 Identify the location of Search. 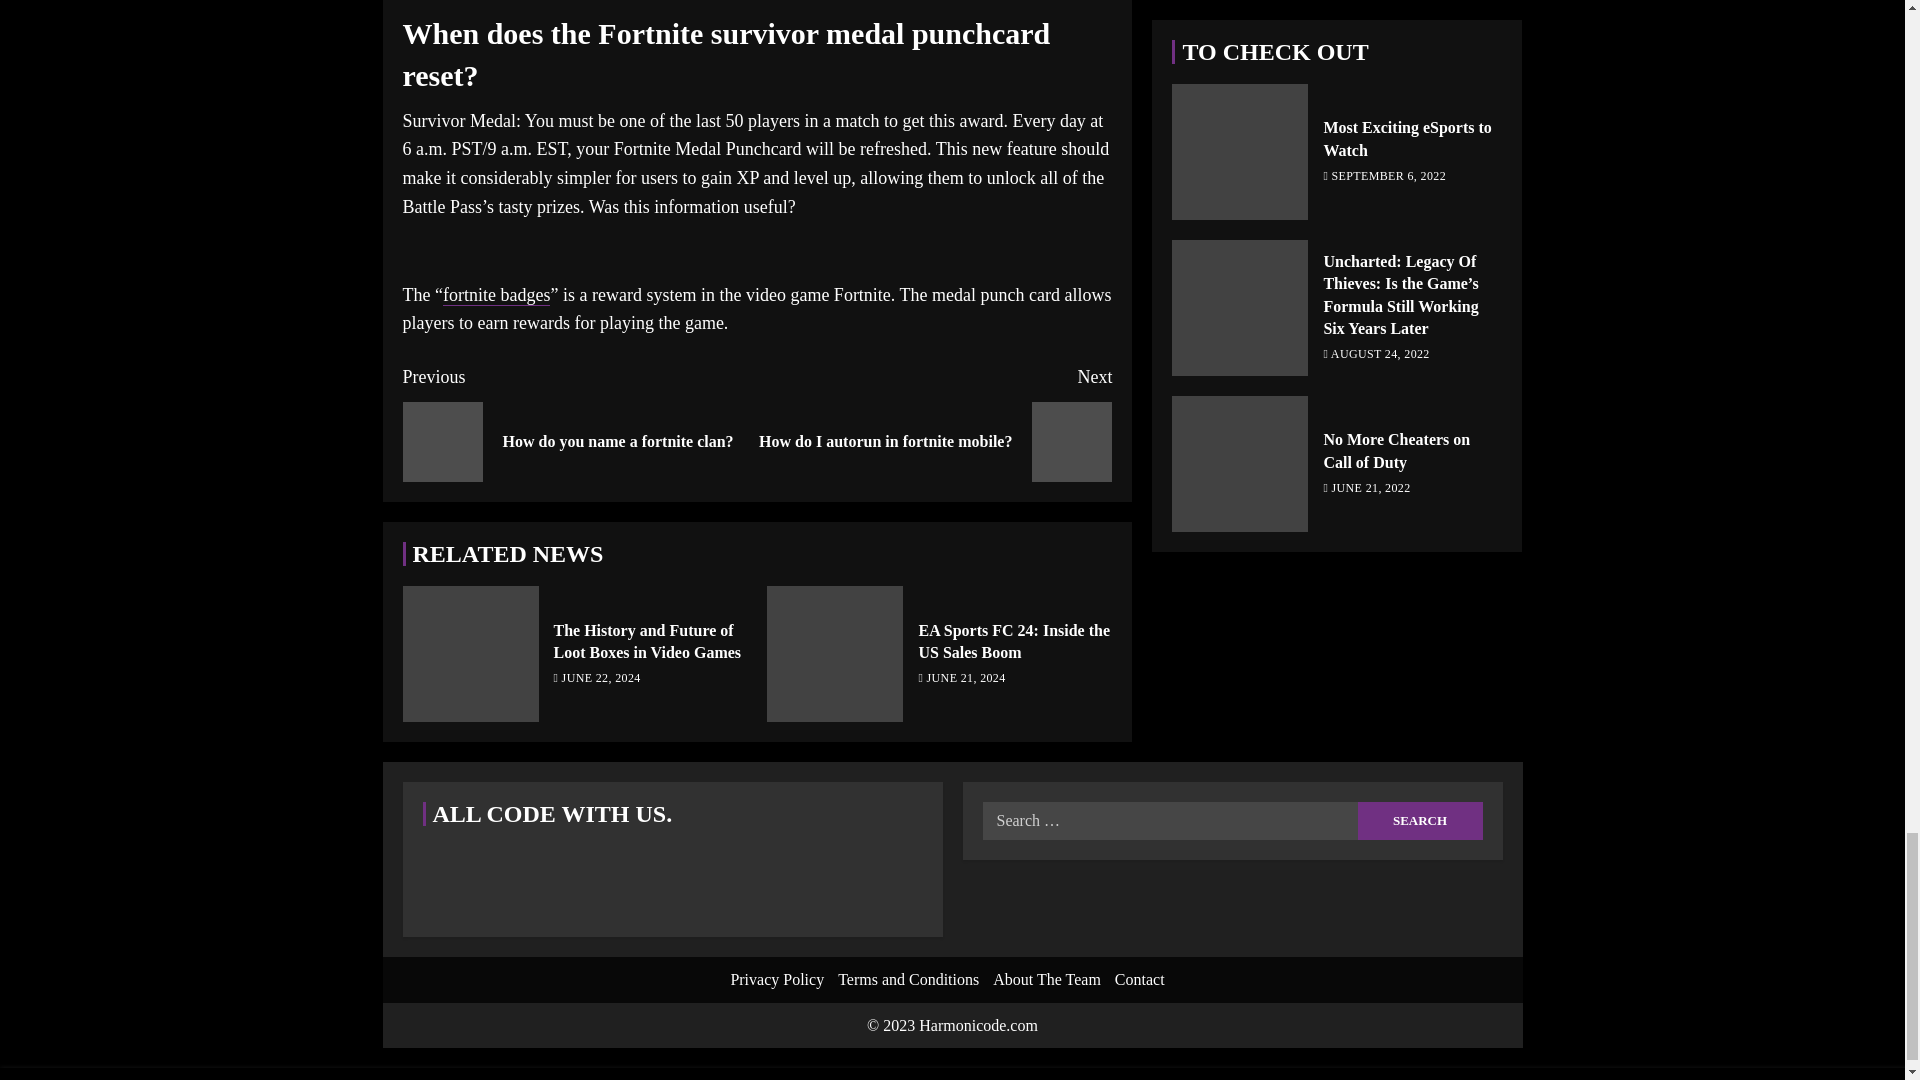
(834, 654).